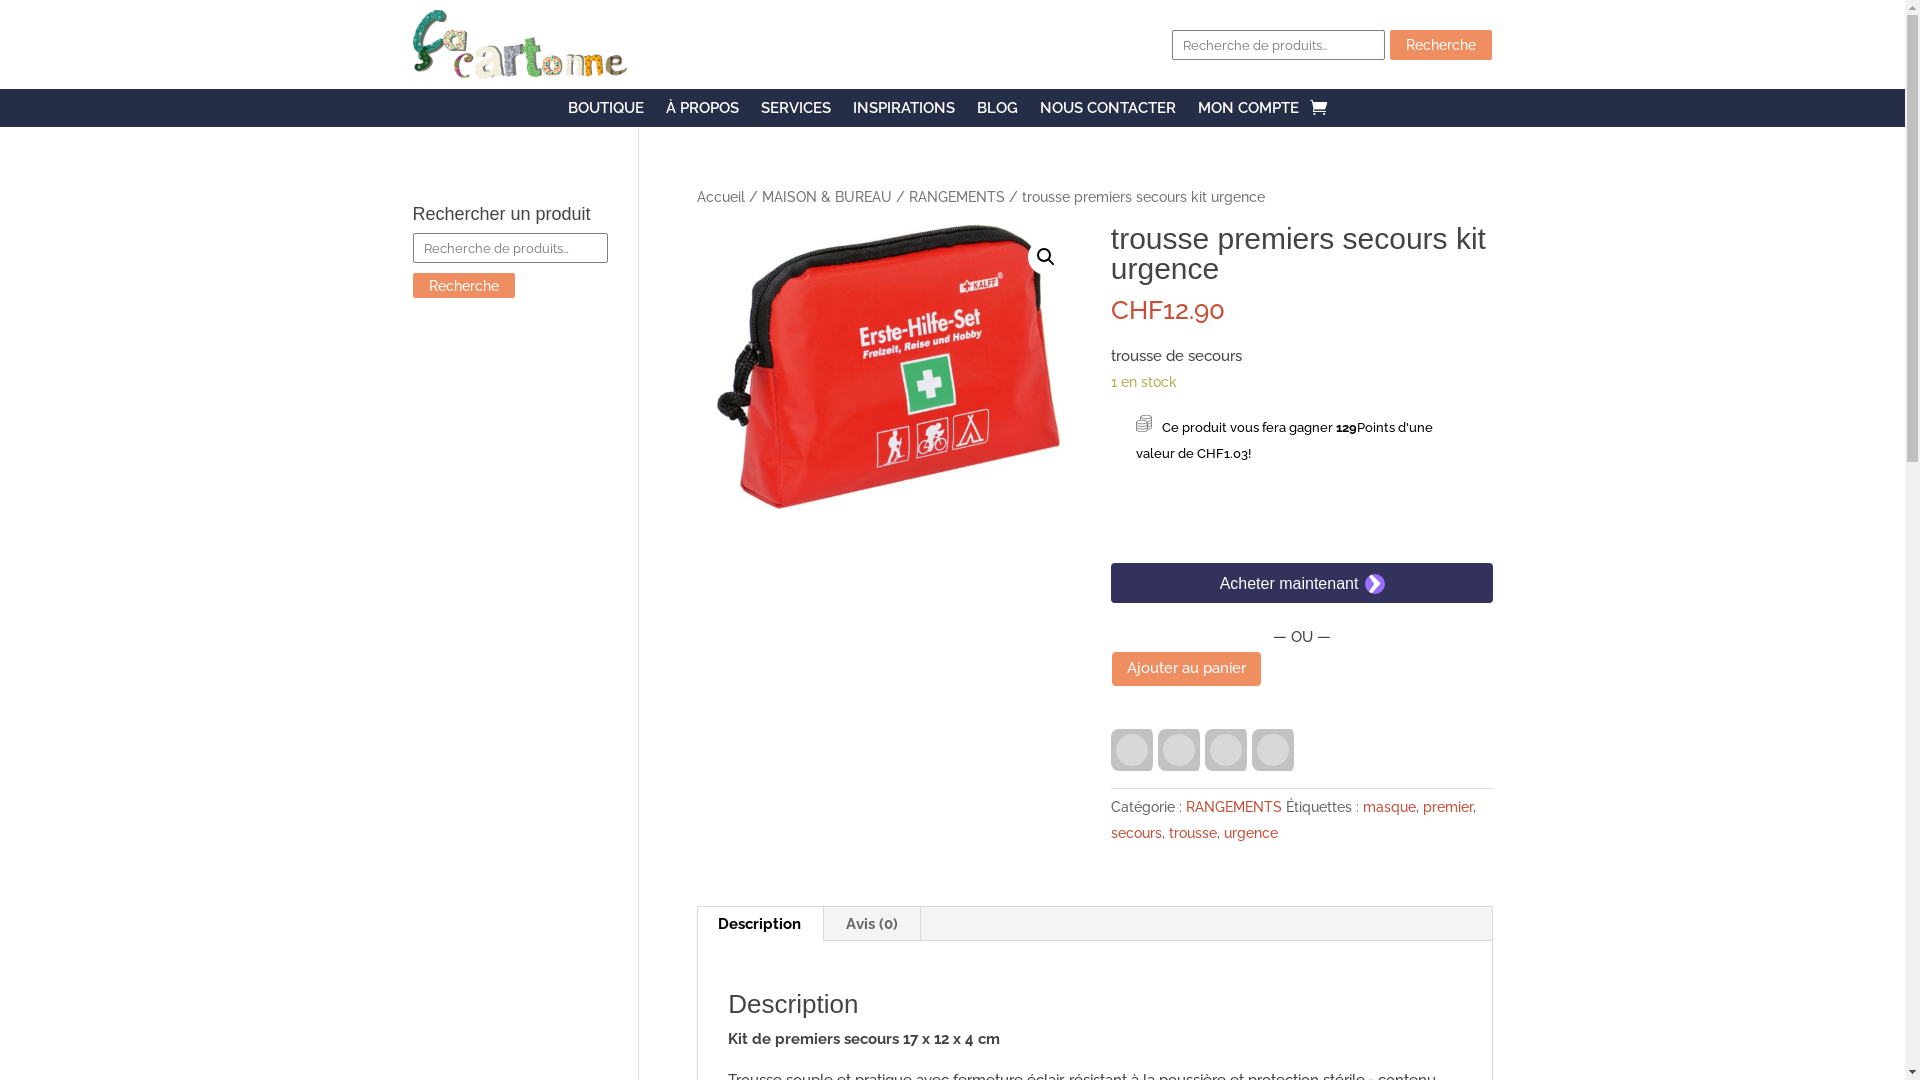 Image resolution: width=1920 pixels, height=1080 pixels. What do you see at coordinates (760, 924) in the screenshot?
I see `Description` at bounding box center [760, 924].